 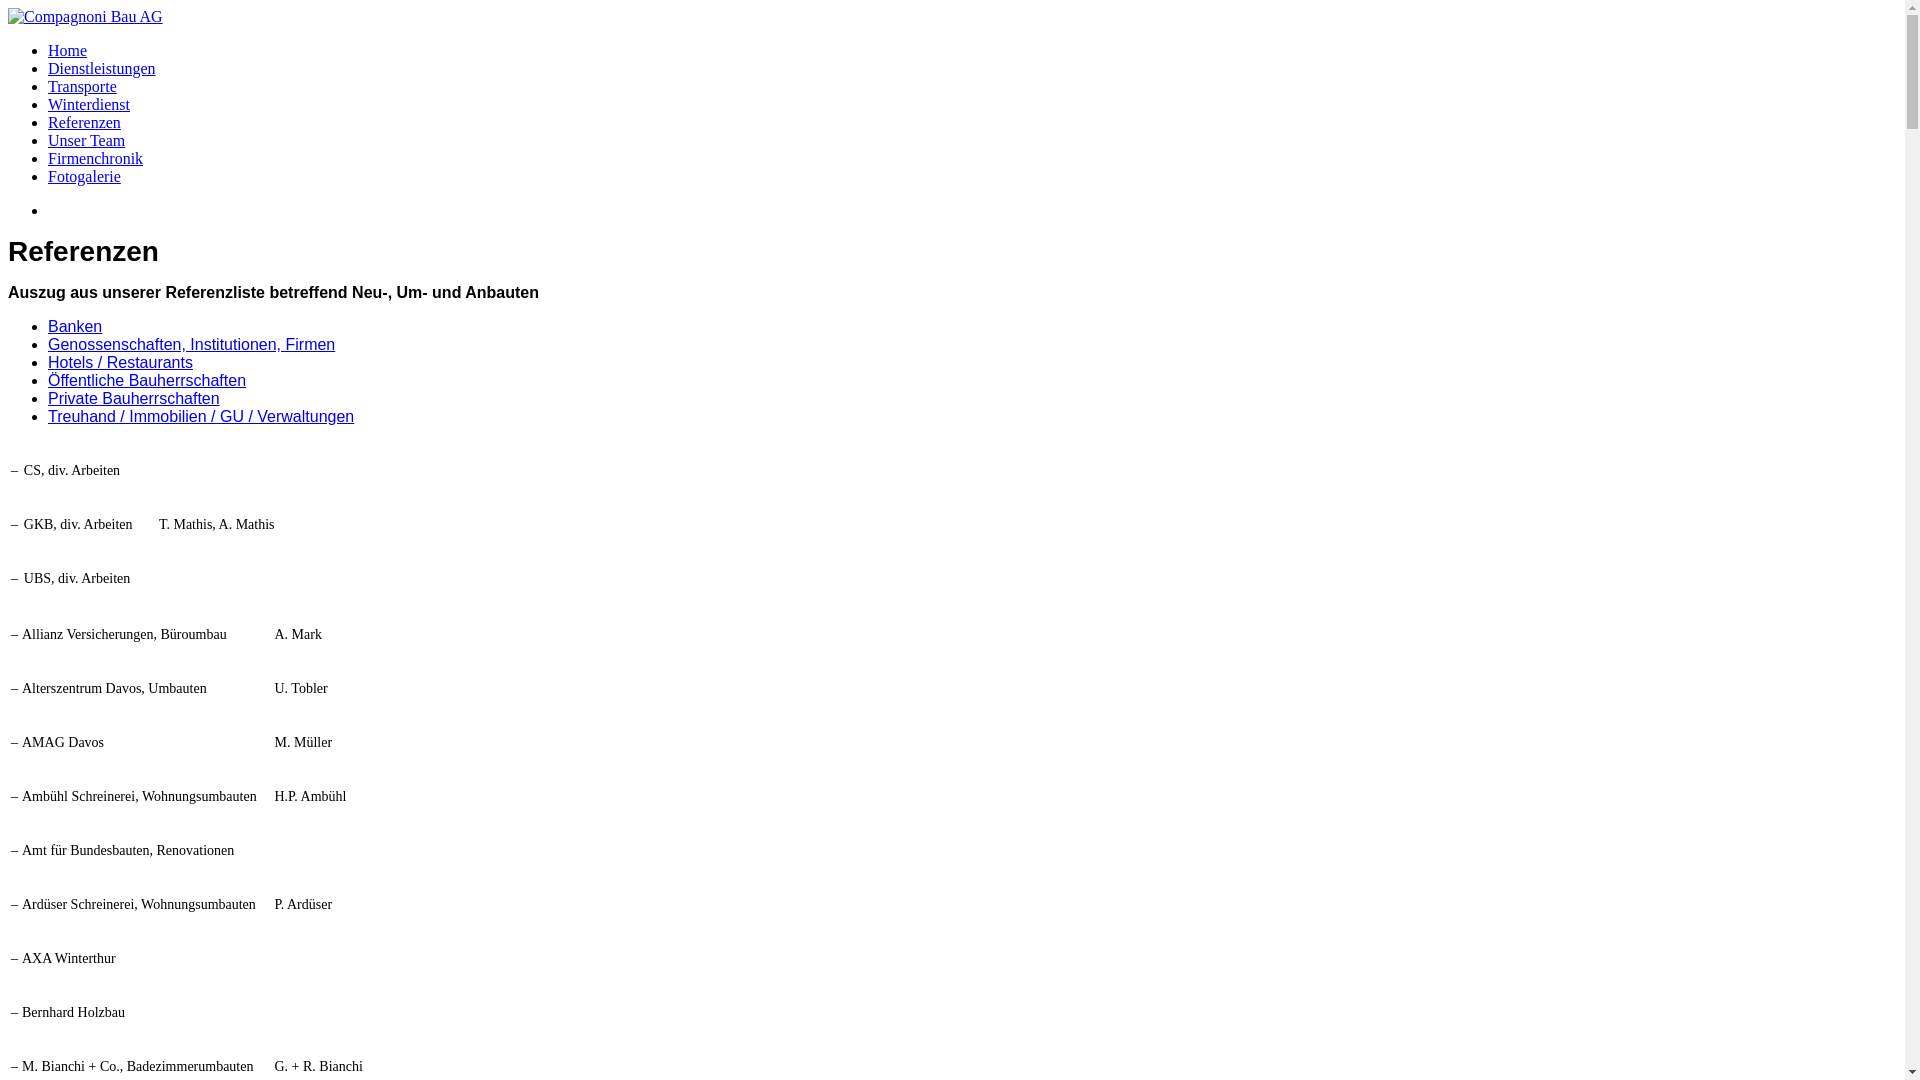 I want to click on Referenzen, so click(x=84, y=122).